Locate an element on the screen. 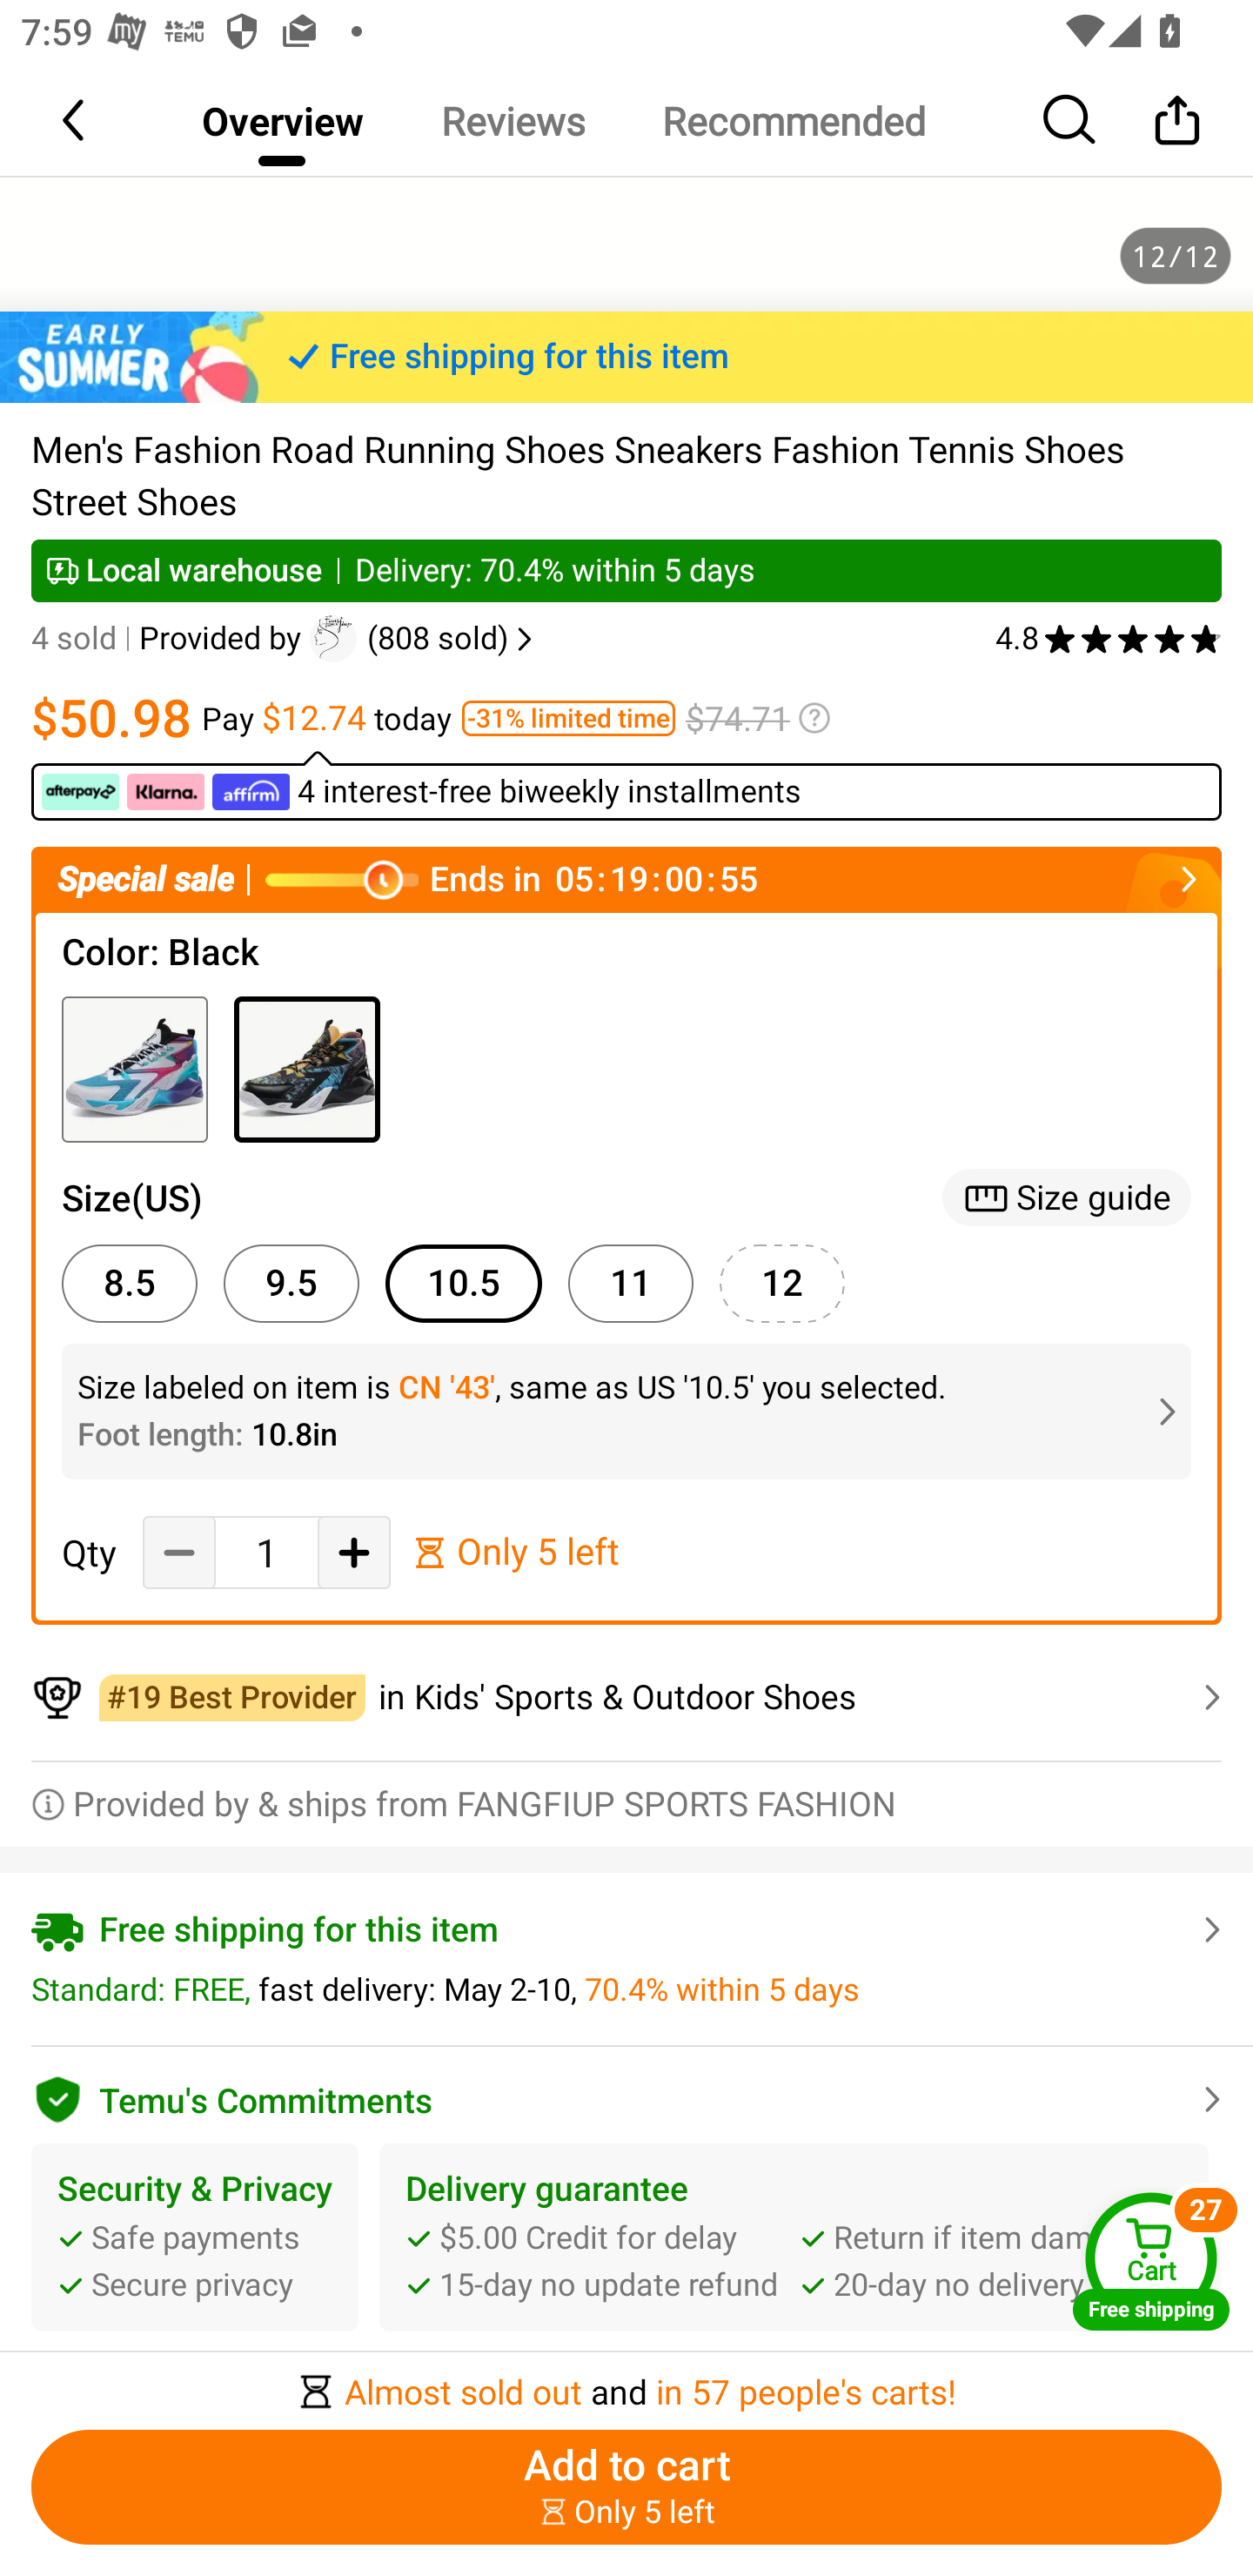 This screenshot has width=1253, height=2576. Overview is located at coordinates (282, 120).